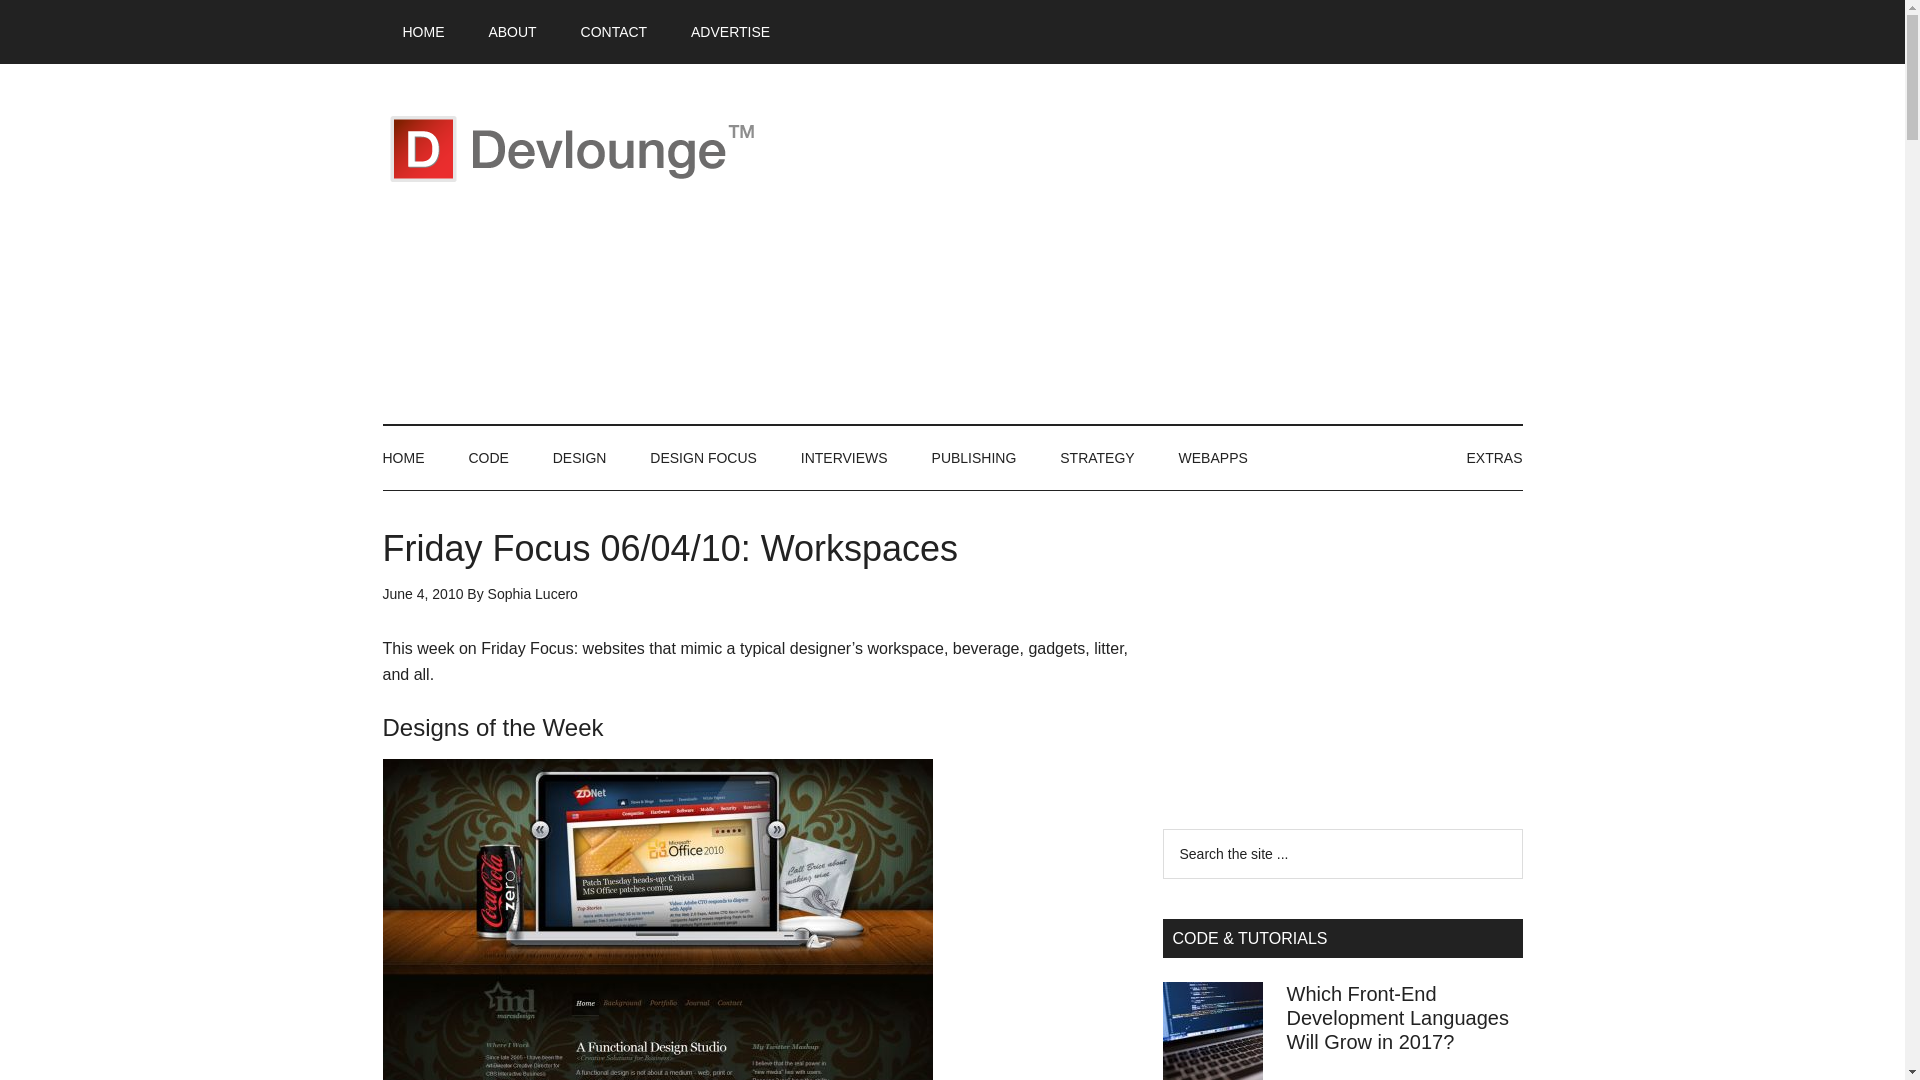  Describe the element at coordinates (580, 458) in the screenshot. I see `DESIGN` at that location.